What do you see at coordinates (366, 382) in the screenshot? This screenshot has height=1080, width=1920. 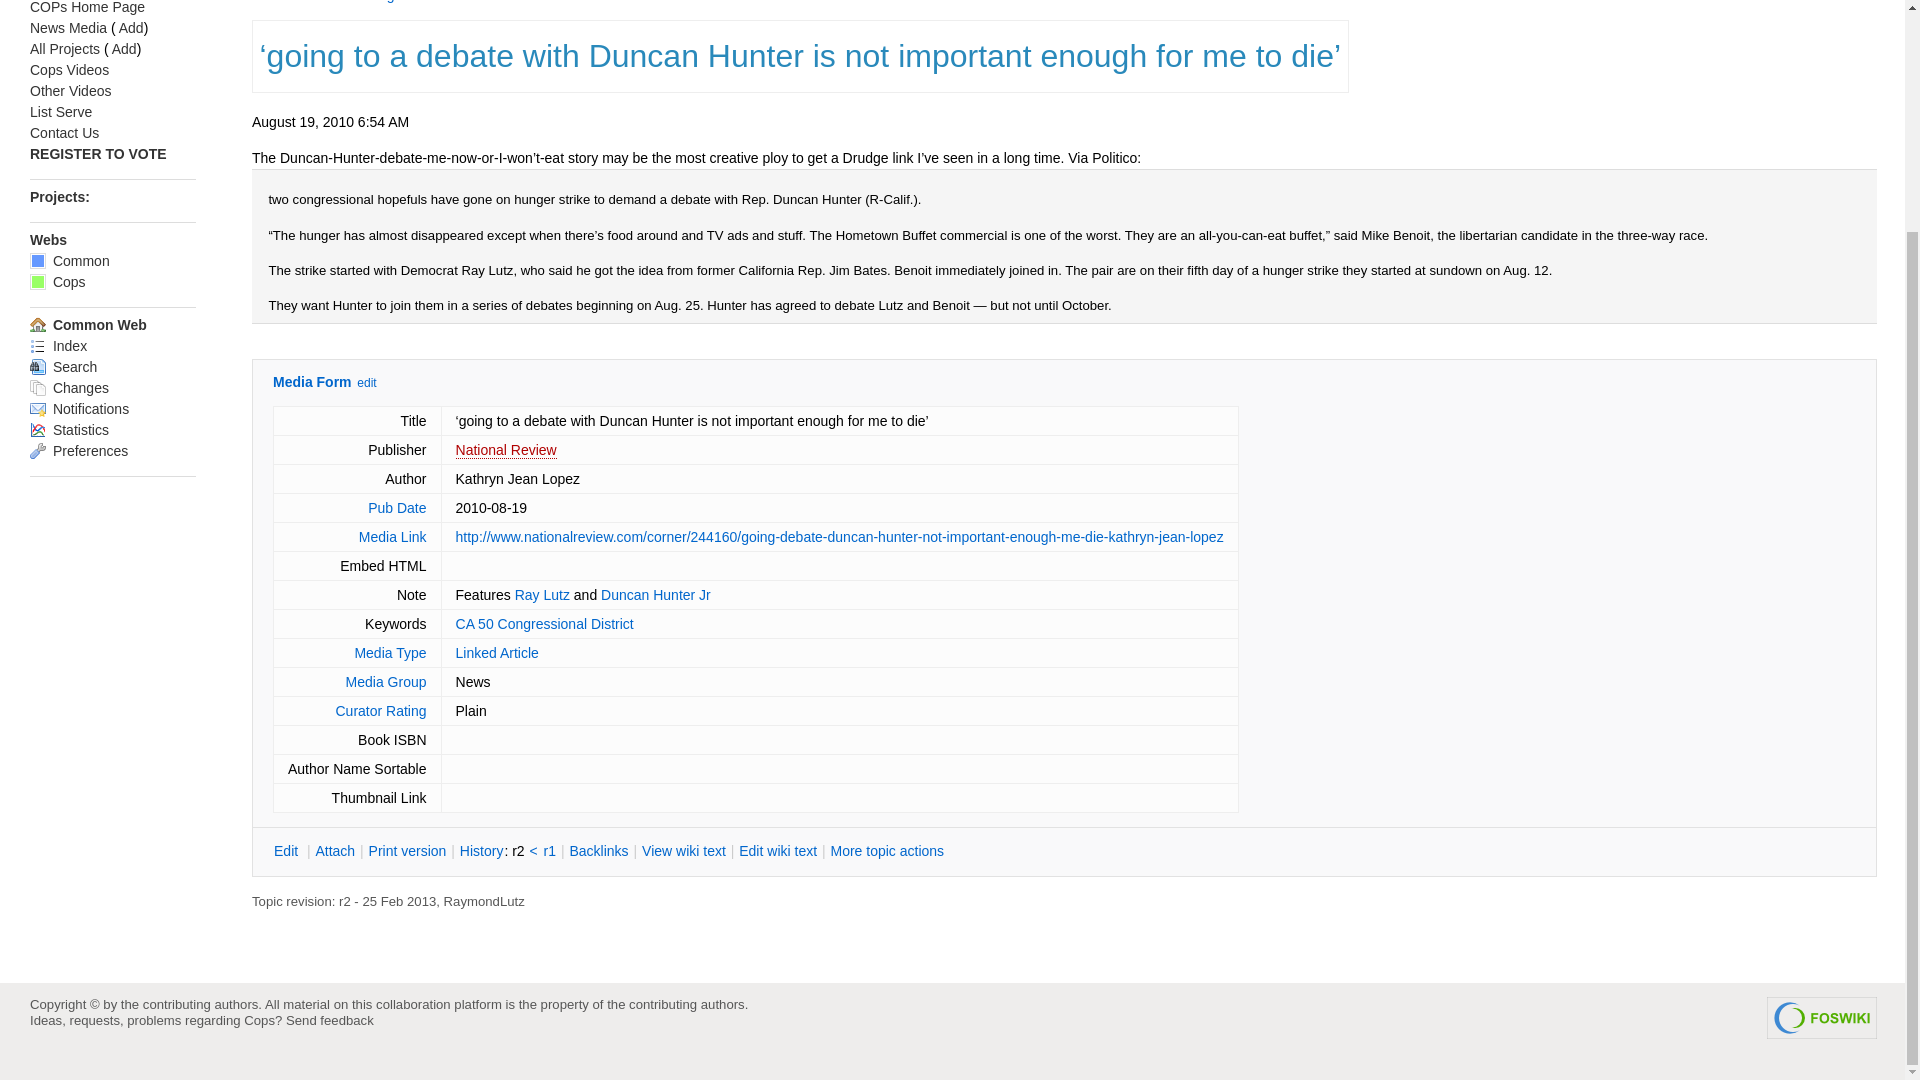 I see `edit` at bounding box center [366, 382].